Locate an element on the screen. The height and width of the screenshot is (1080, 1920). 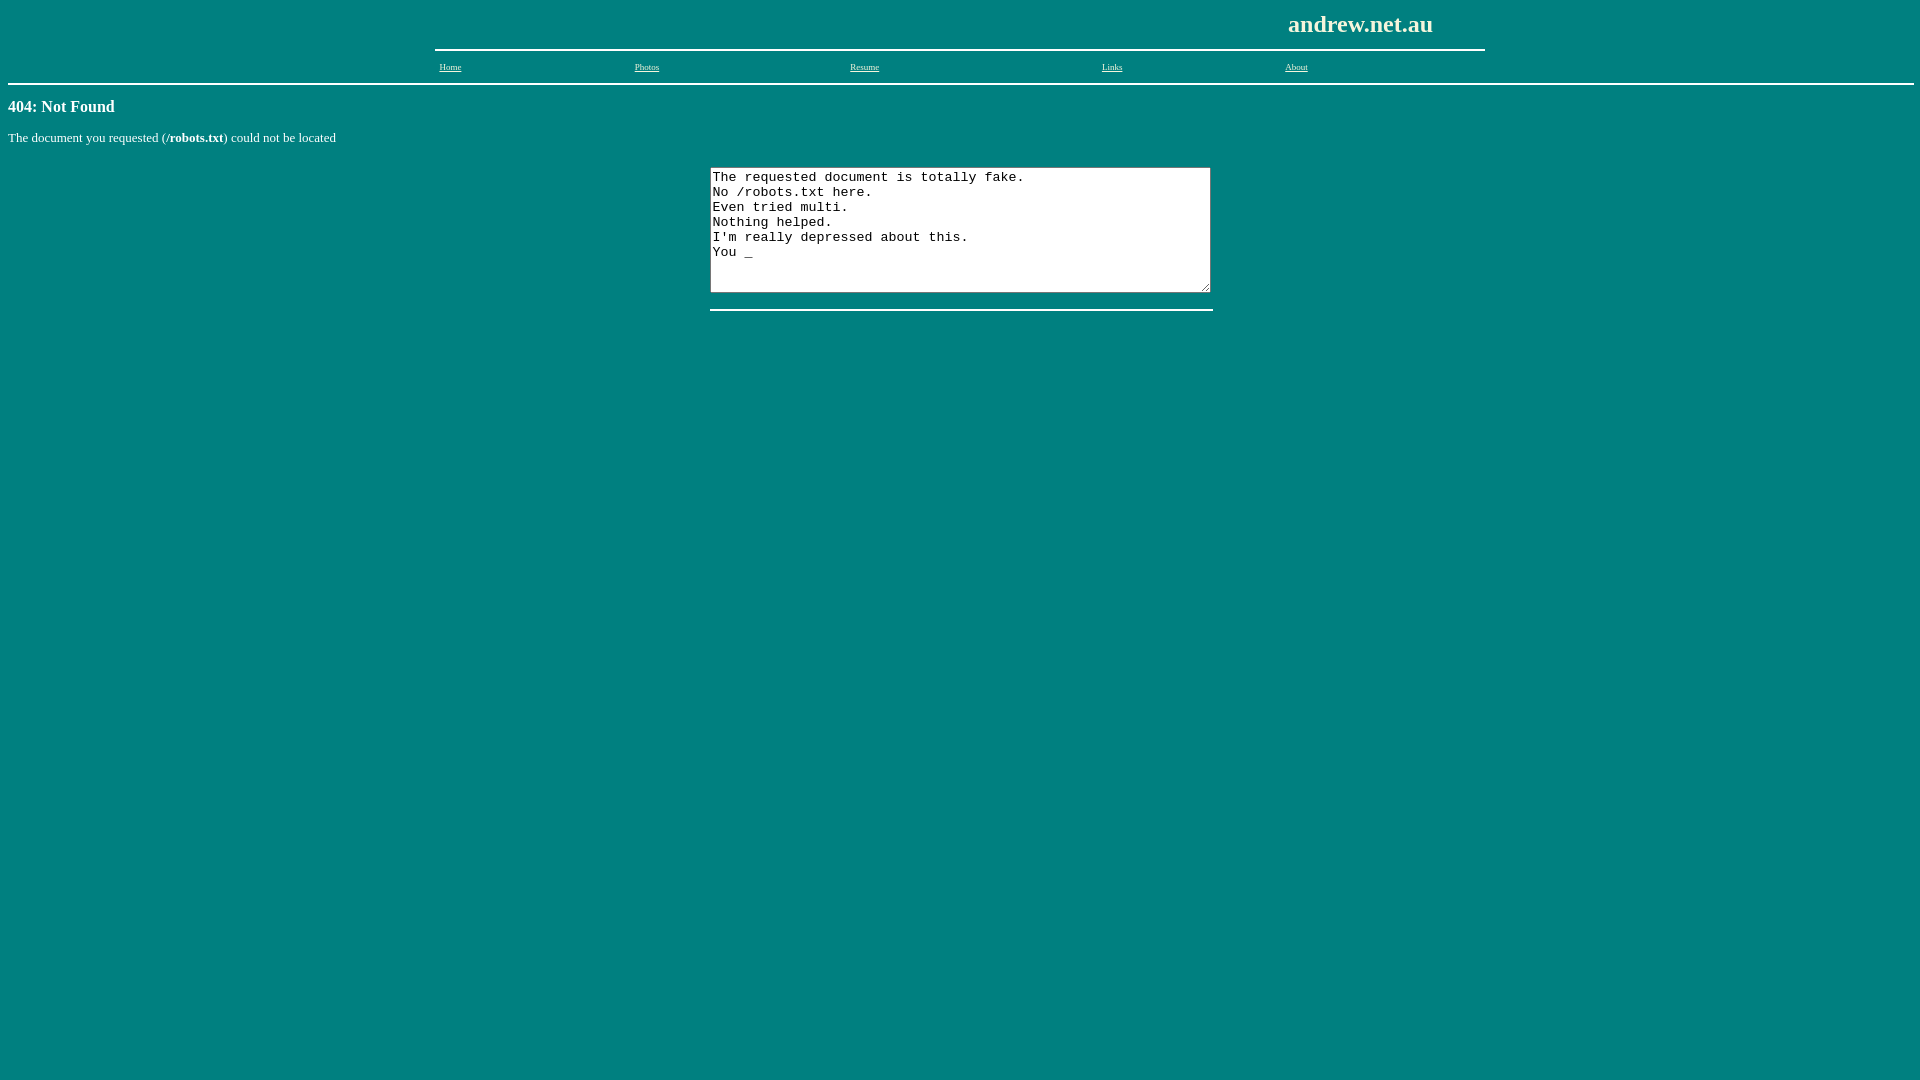
Photos is located at coordinates (648, 67).